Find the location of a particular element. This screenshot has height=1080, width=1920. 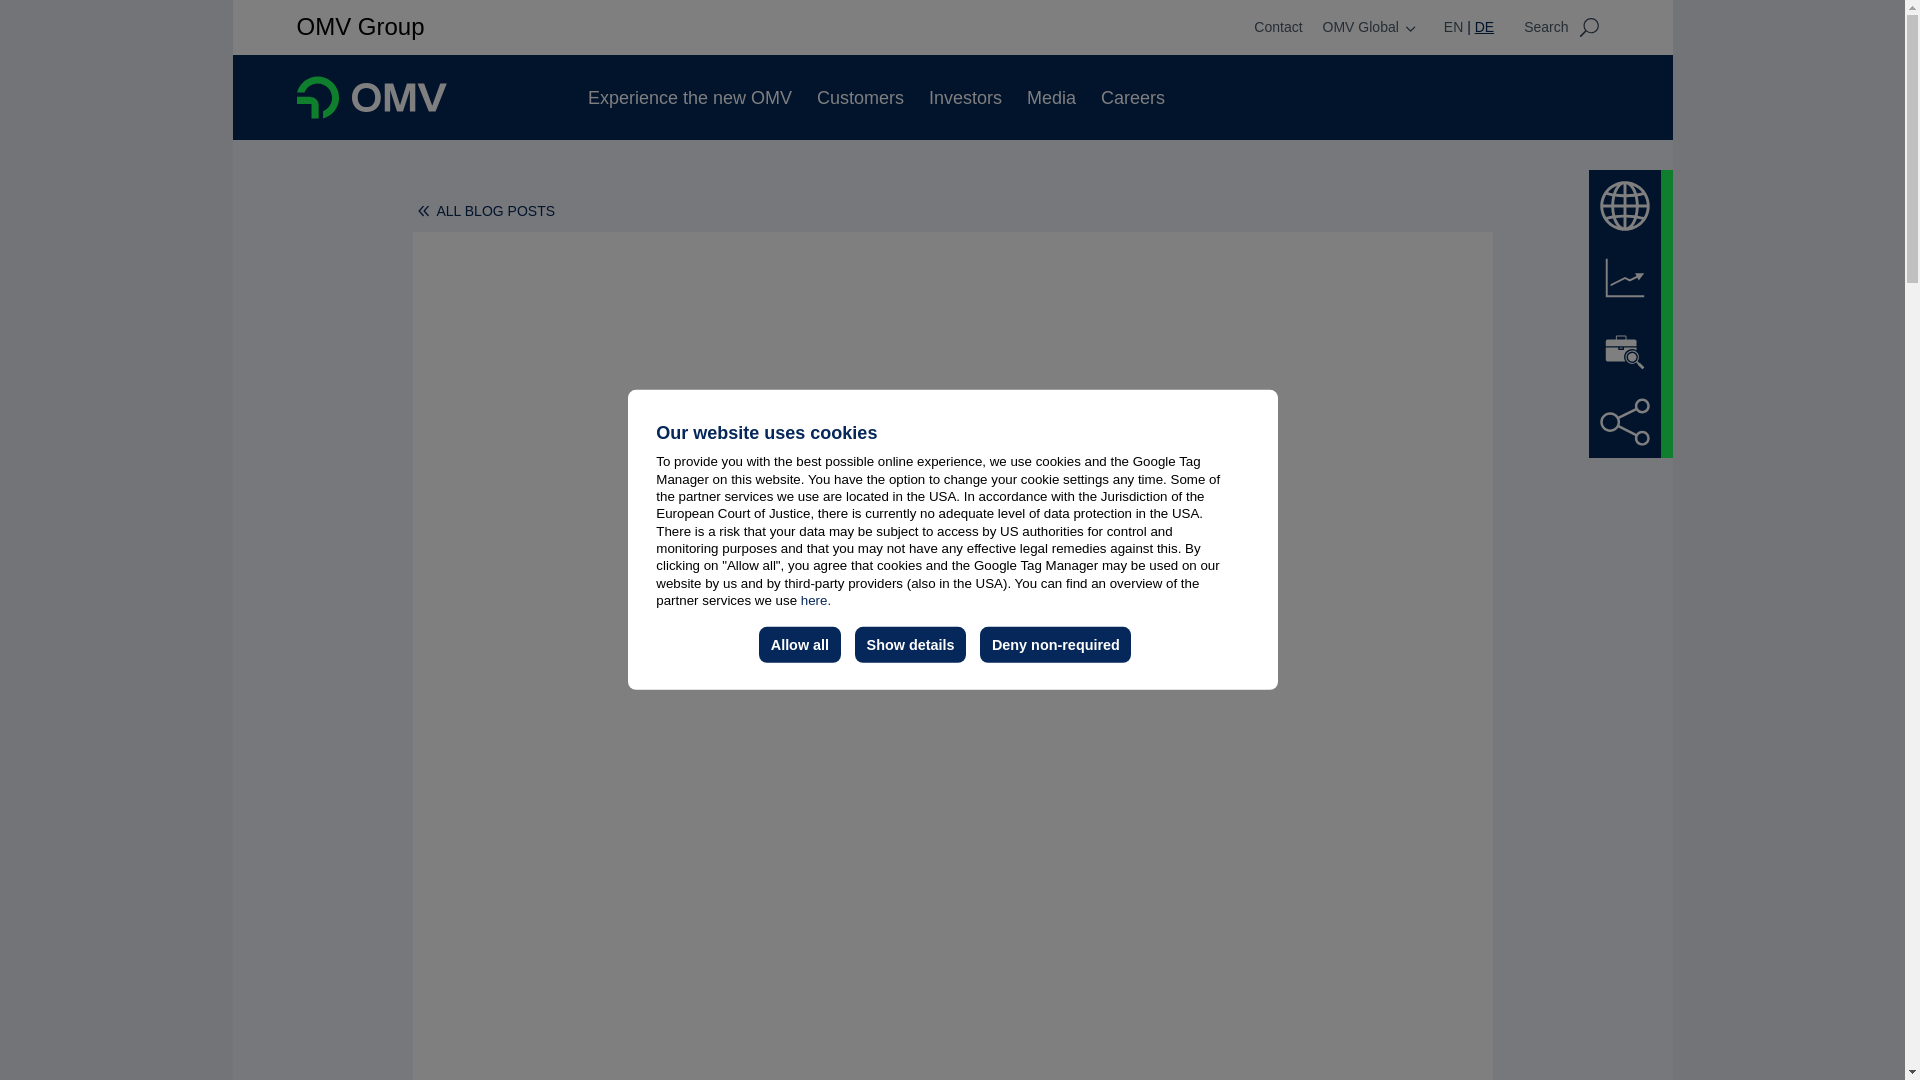

Media is located at coordinates (1051, 98).